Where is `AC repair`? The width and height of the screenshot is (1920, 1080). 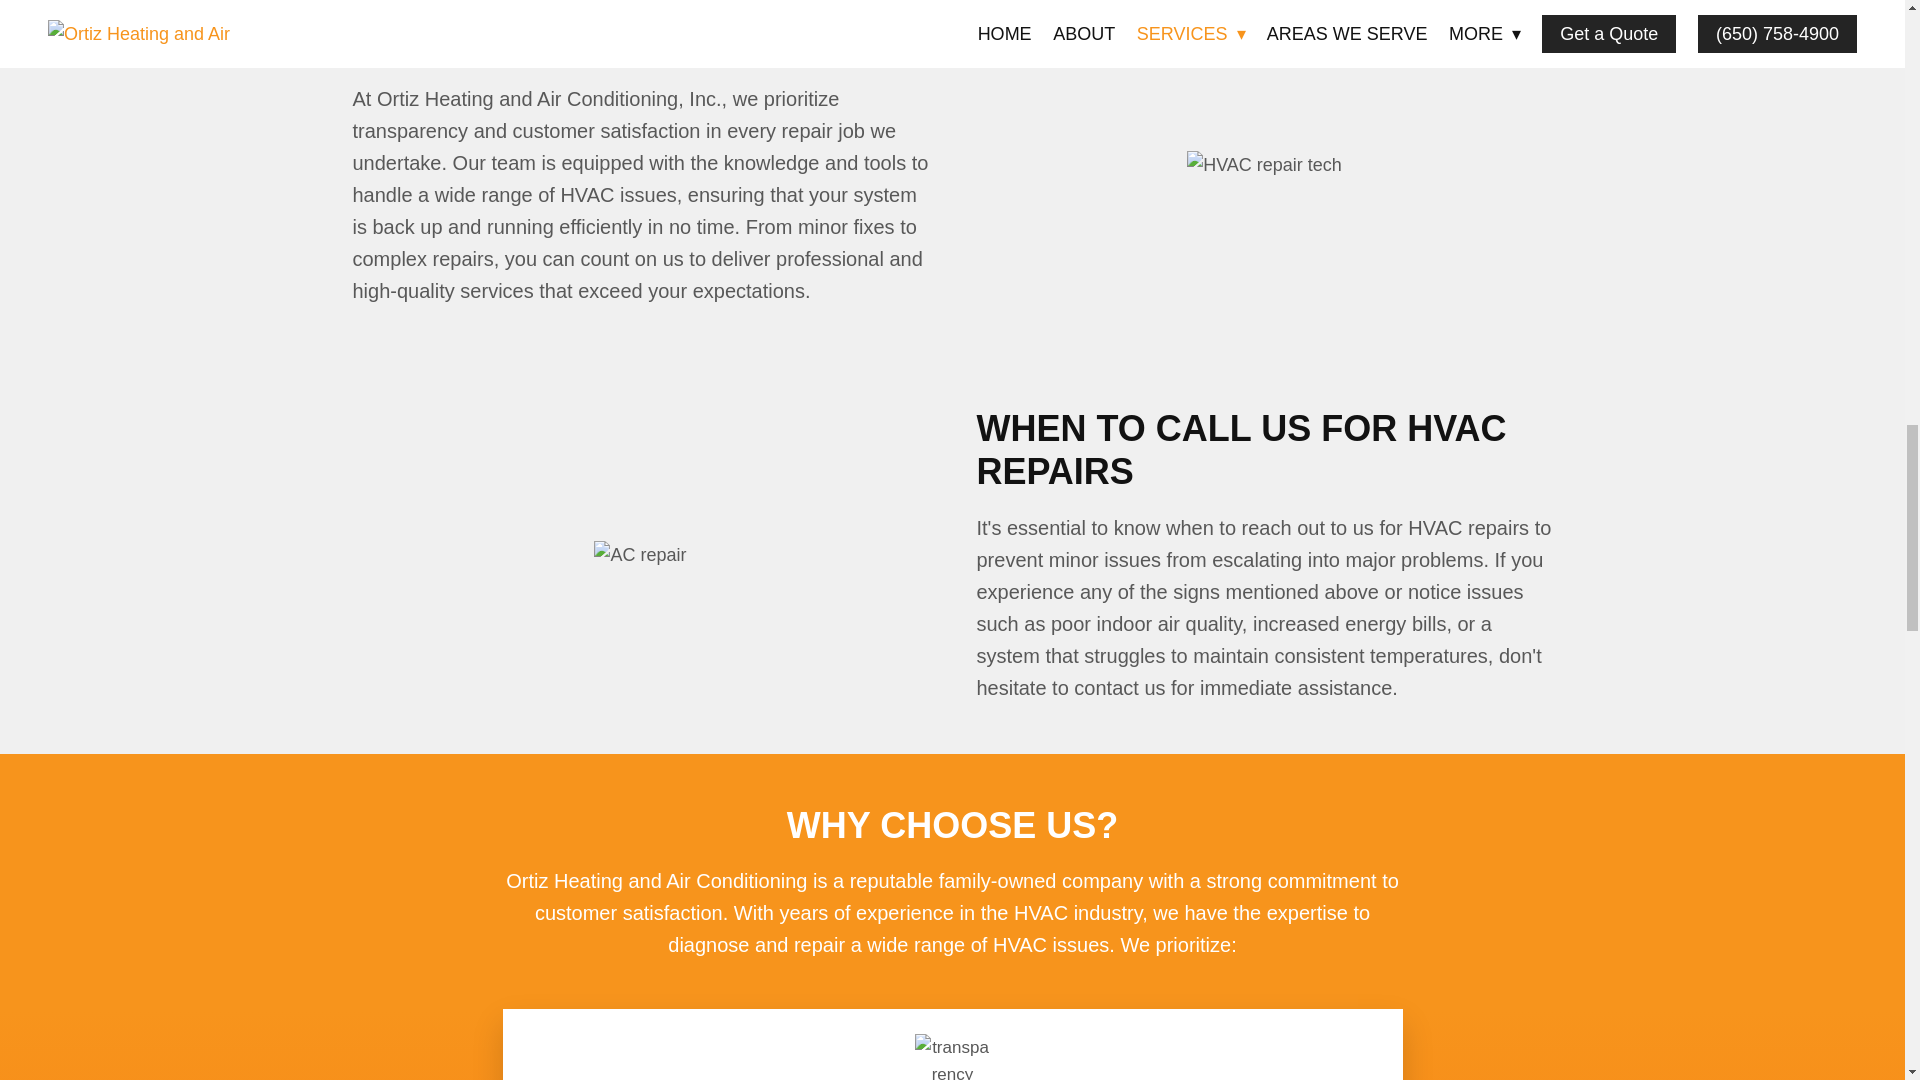 AC repair is located at coordinates (639, 556).